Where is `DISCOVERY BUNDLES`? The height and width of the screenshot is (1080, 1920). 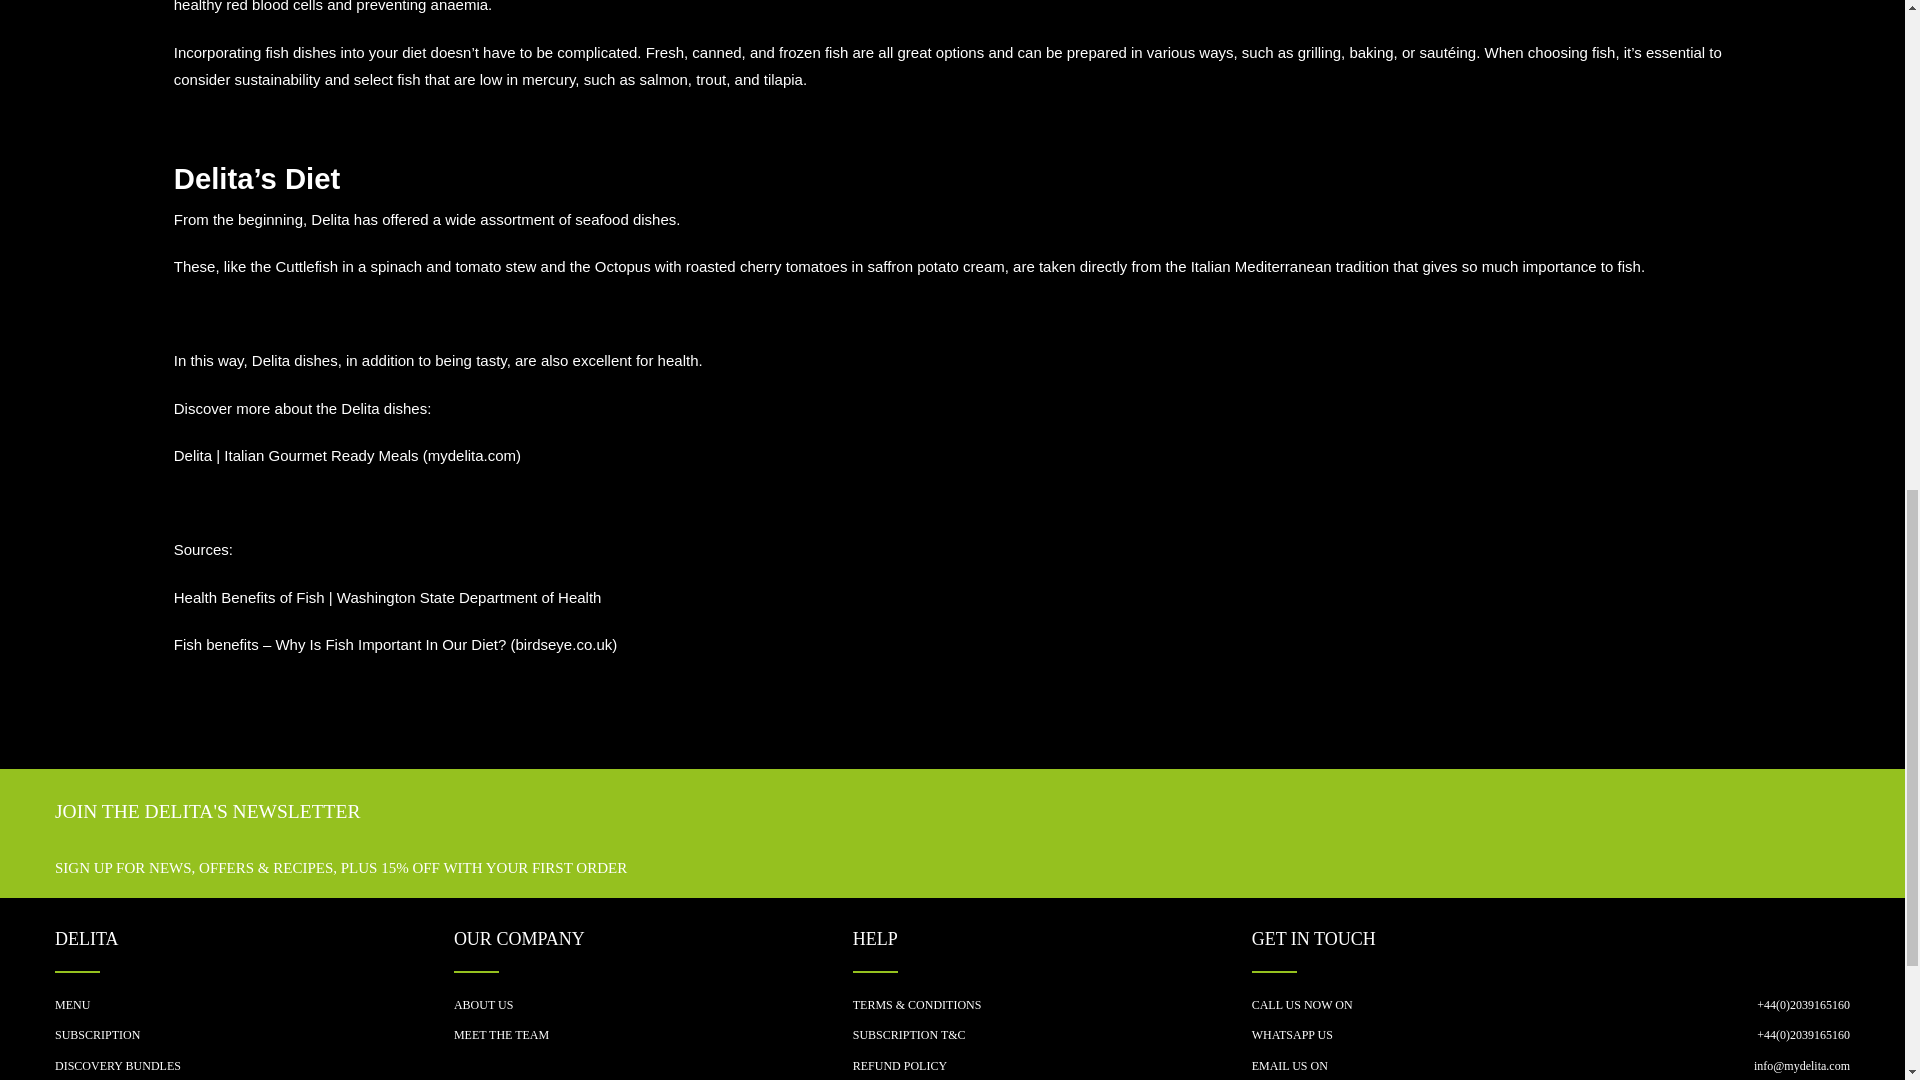 DISCOVERY BUNDLES is located at coordinates (254, 1068).